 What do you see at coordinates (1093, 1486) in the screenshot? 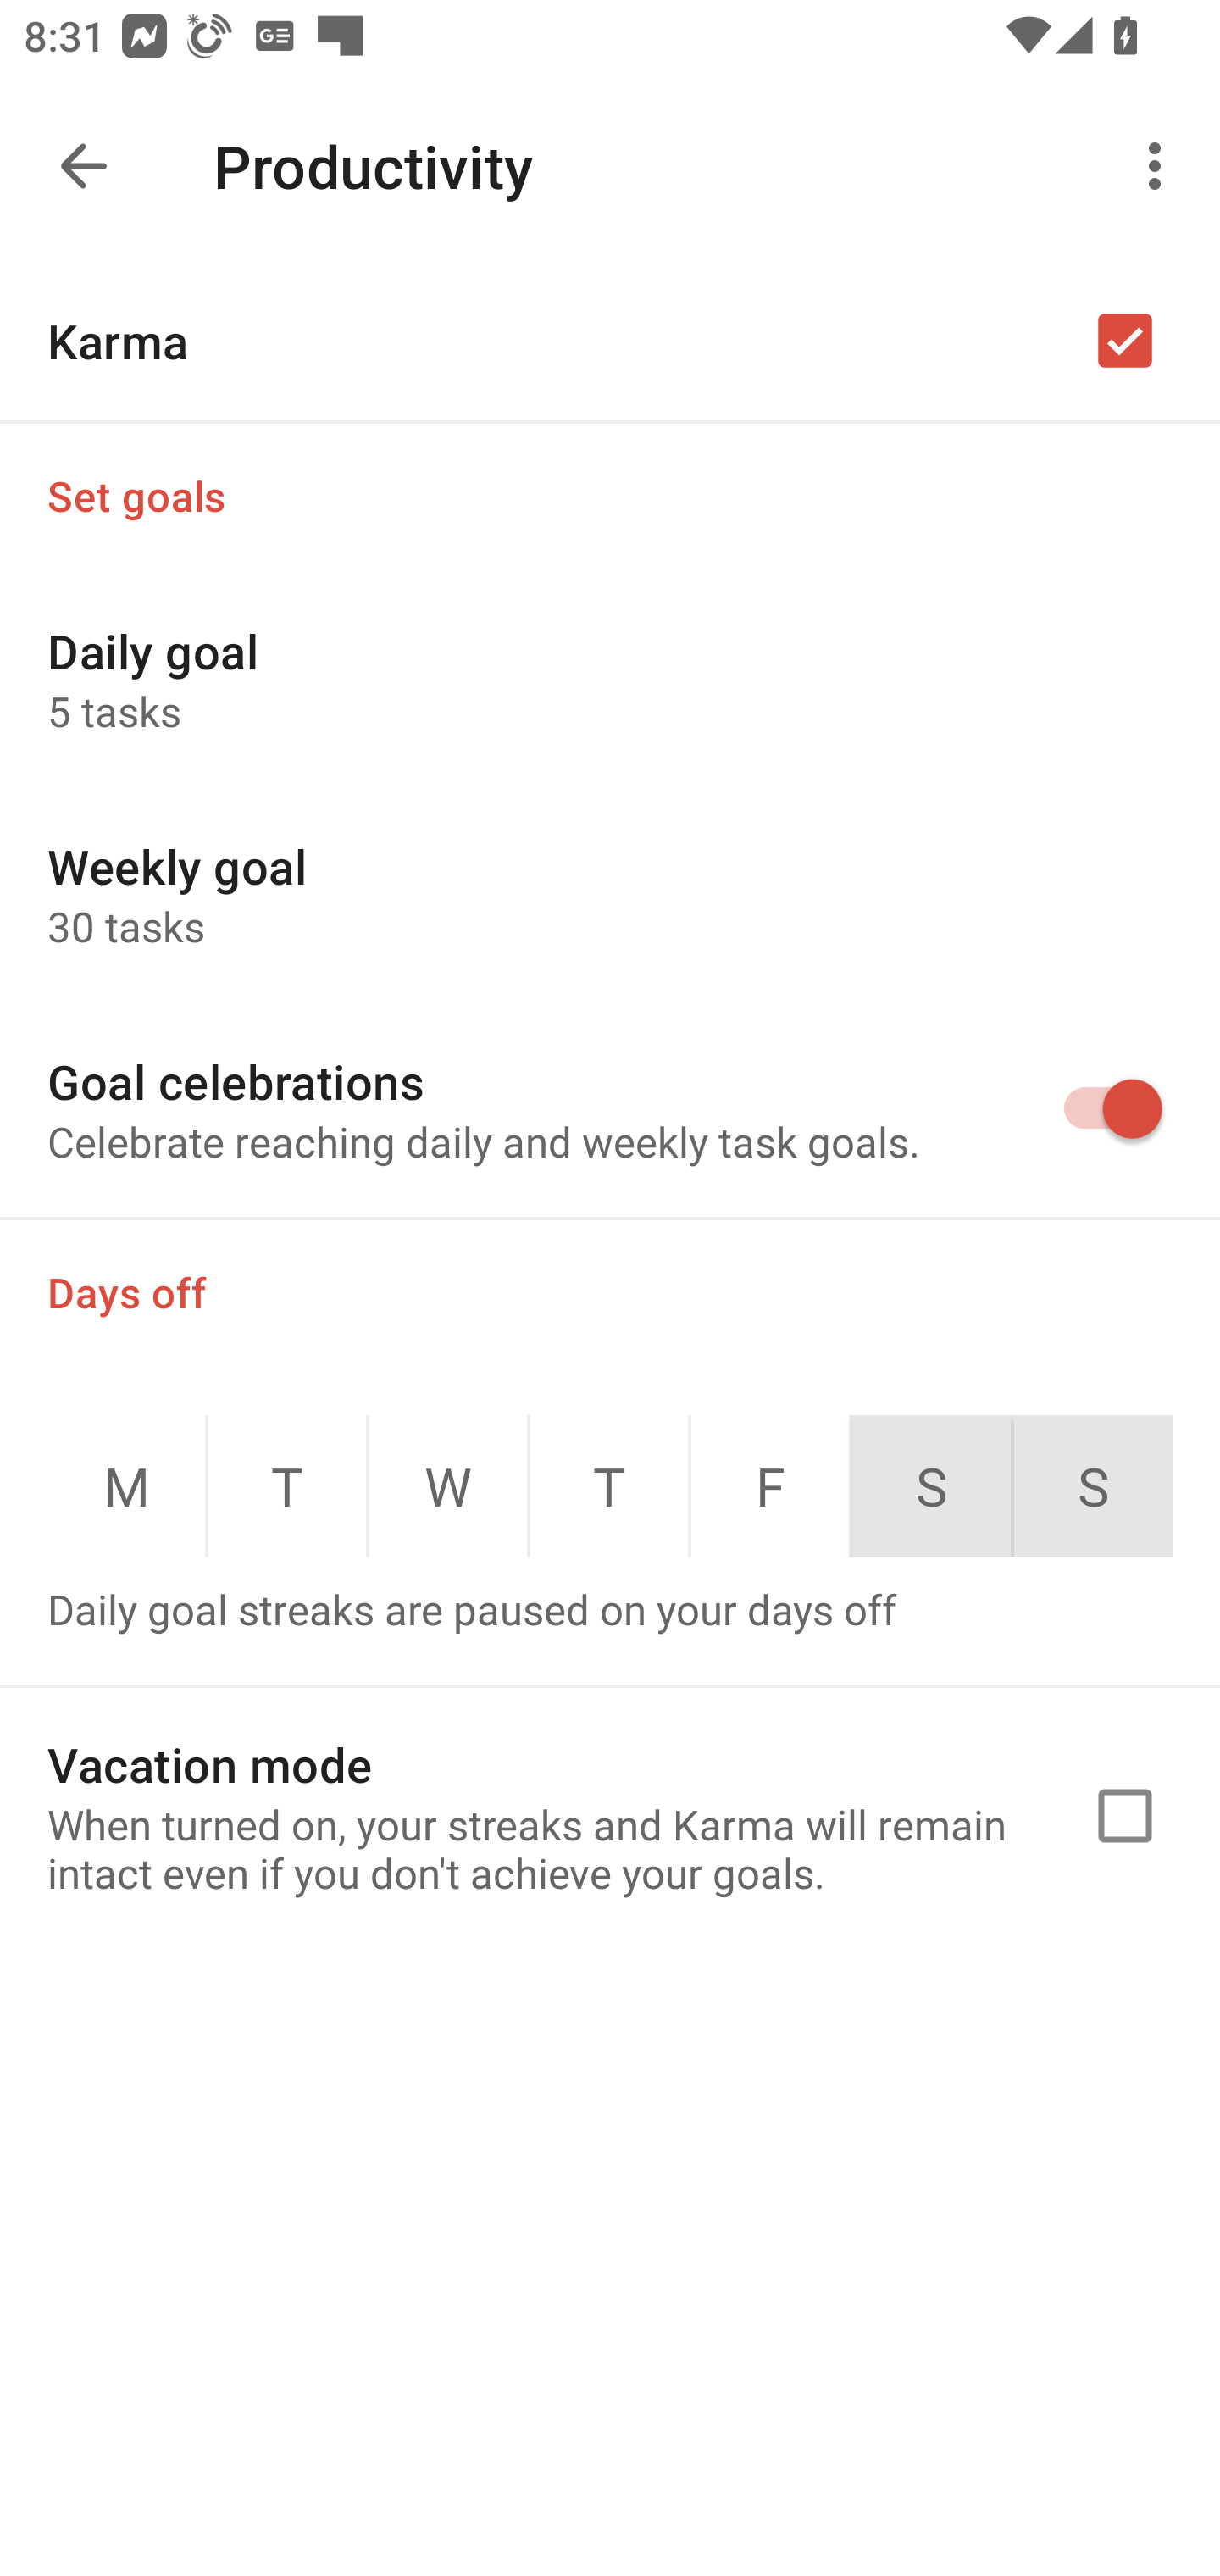
I see `S` at bounding box center [1093, 1486].